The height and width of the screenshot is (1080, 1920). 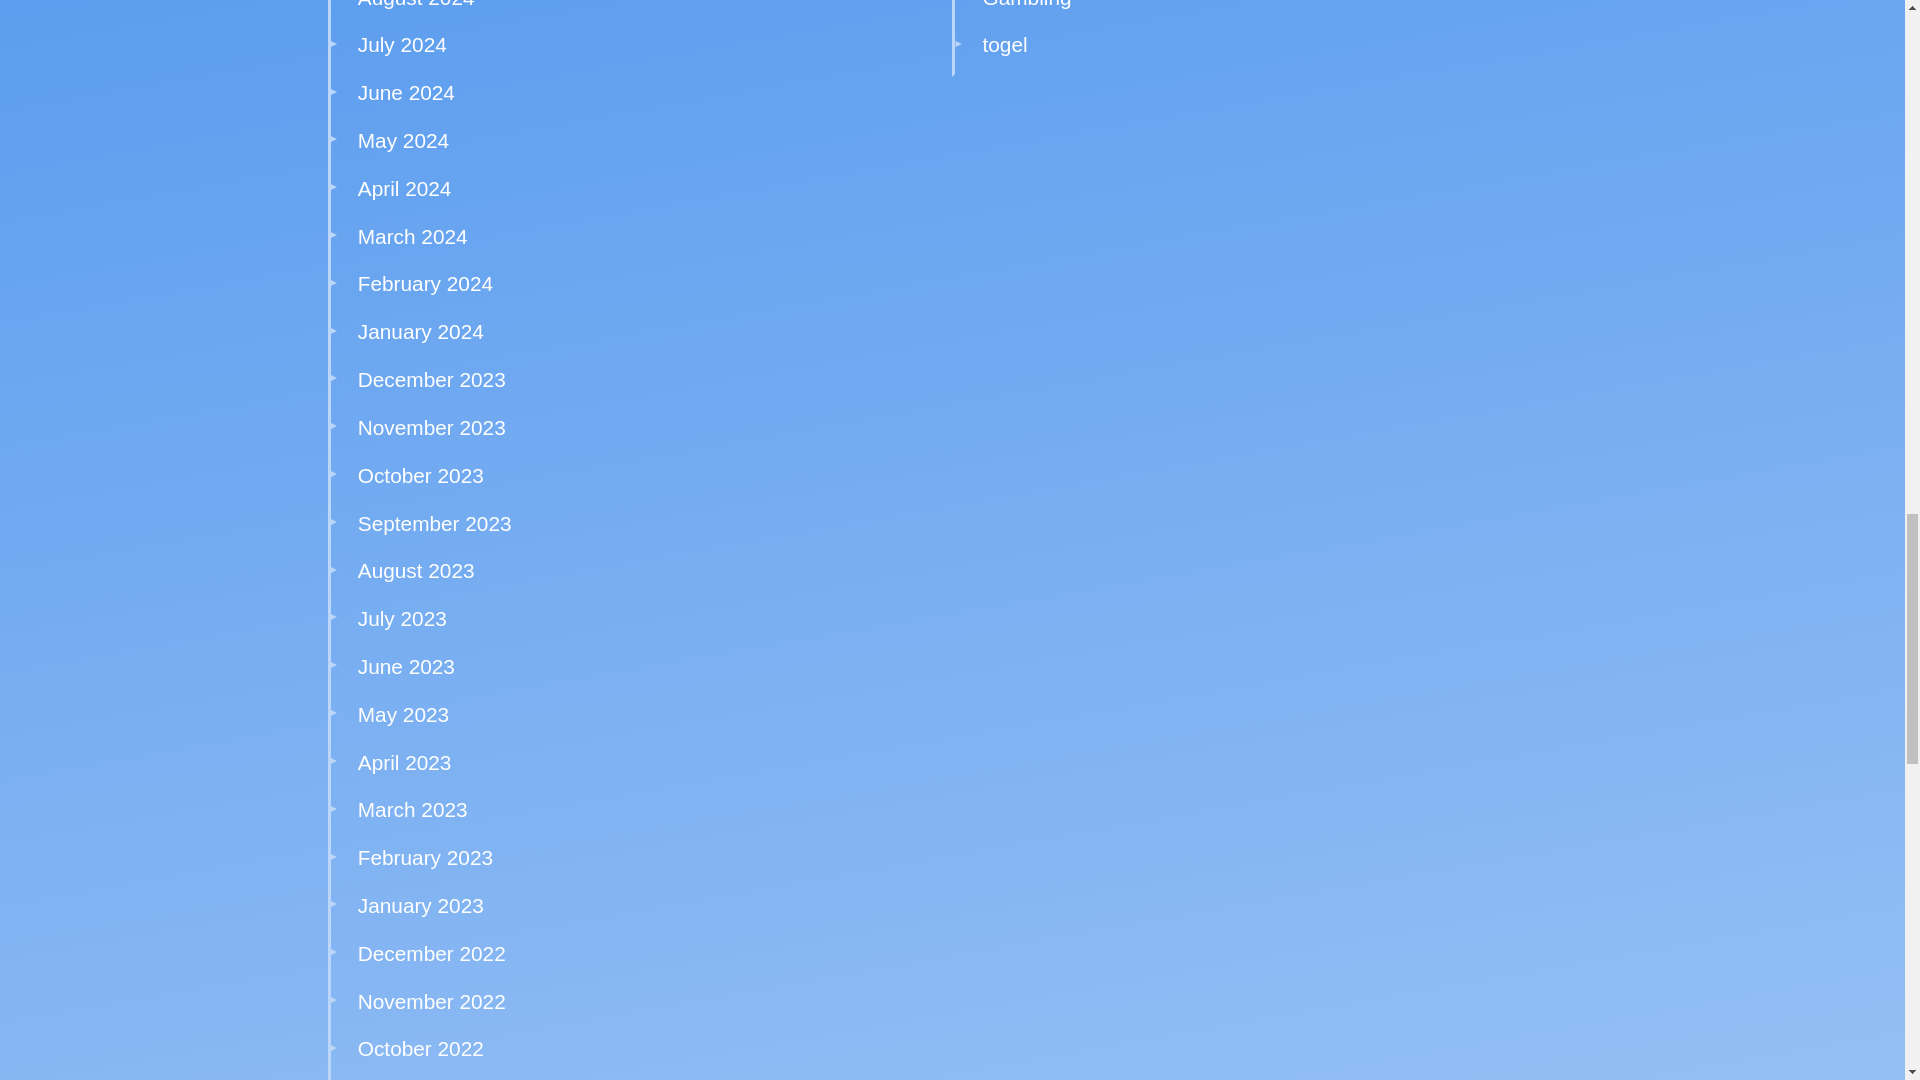 I want to click on June 2023, so click(x=406, y=666).